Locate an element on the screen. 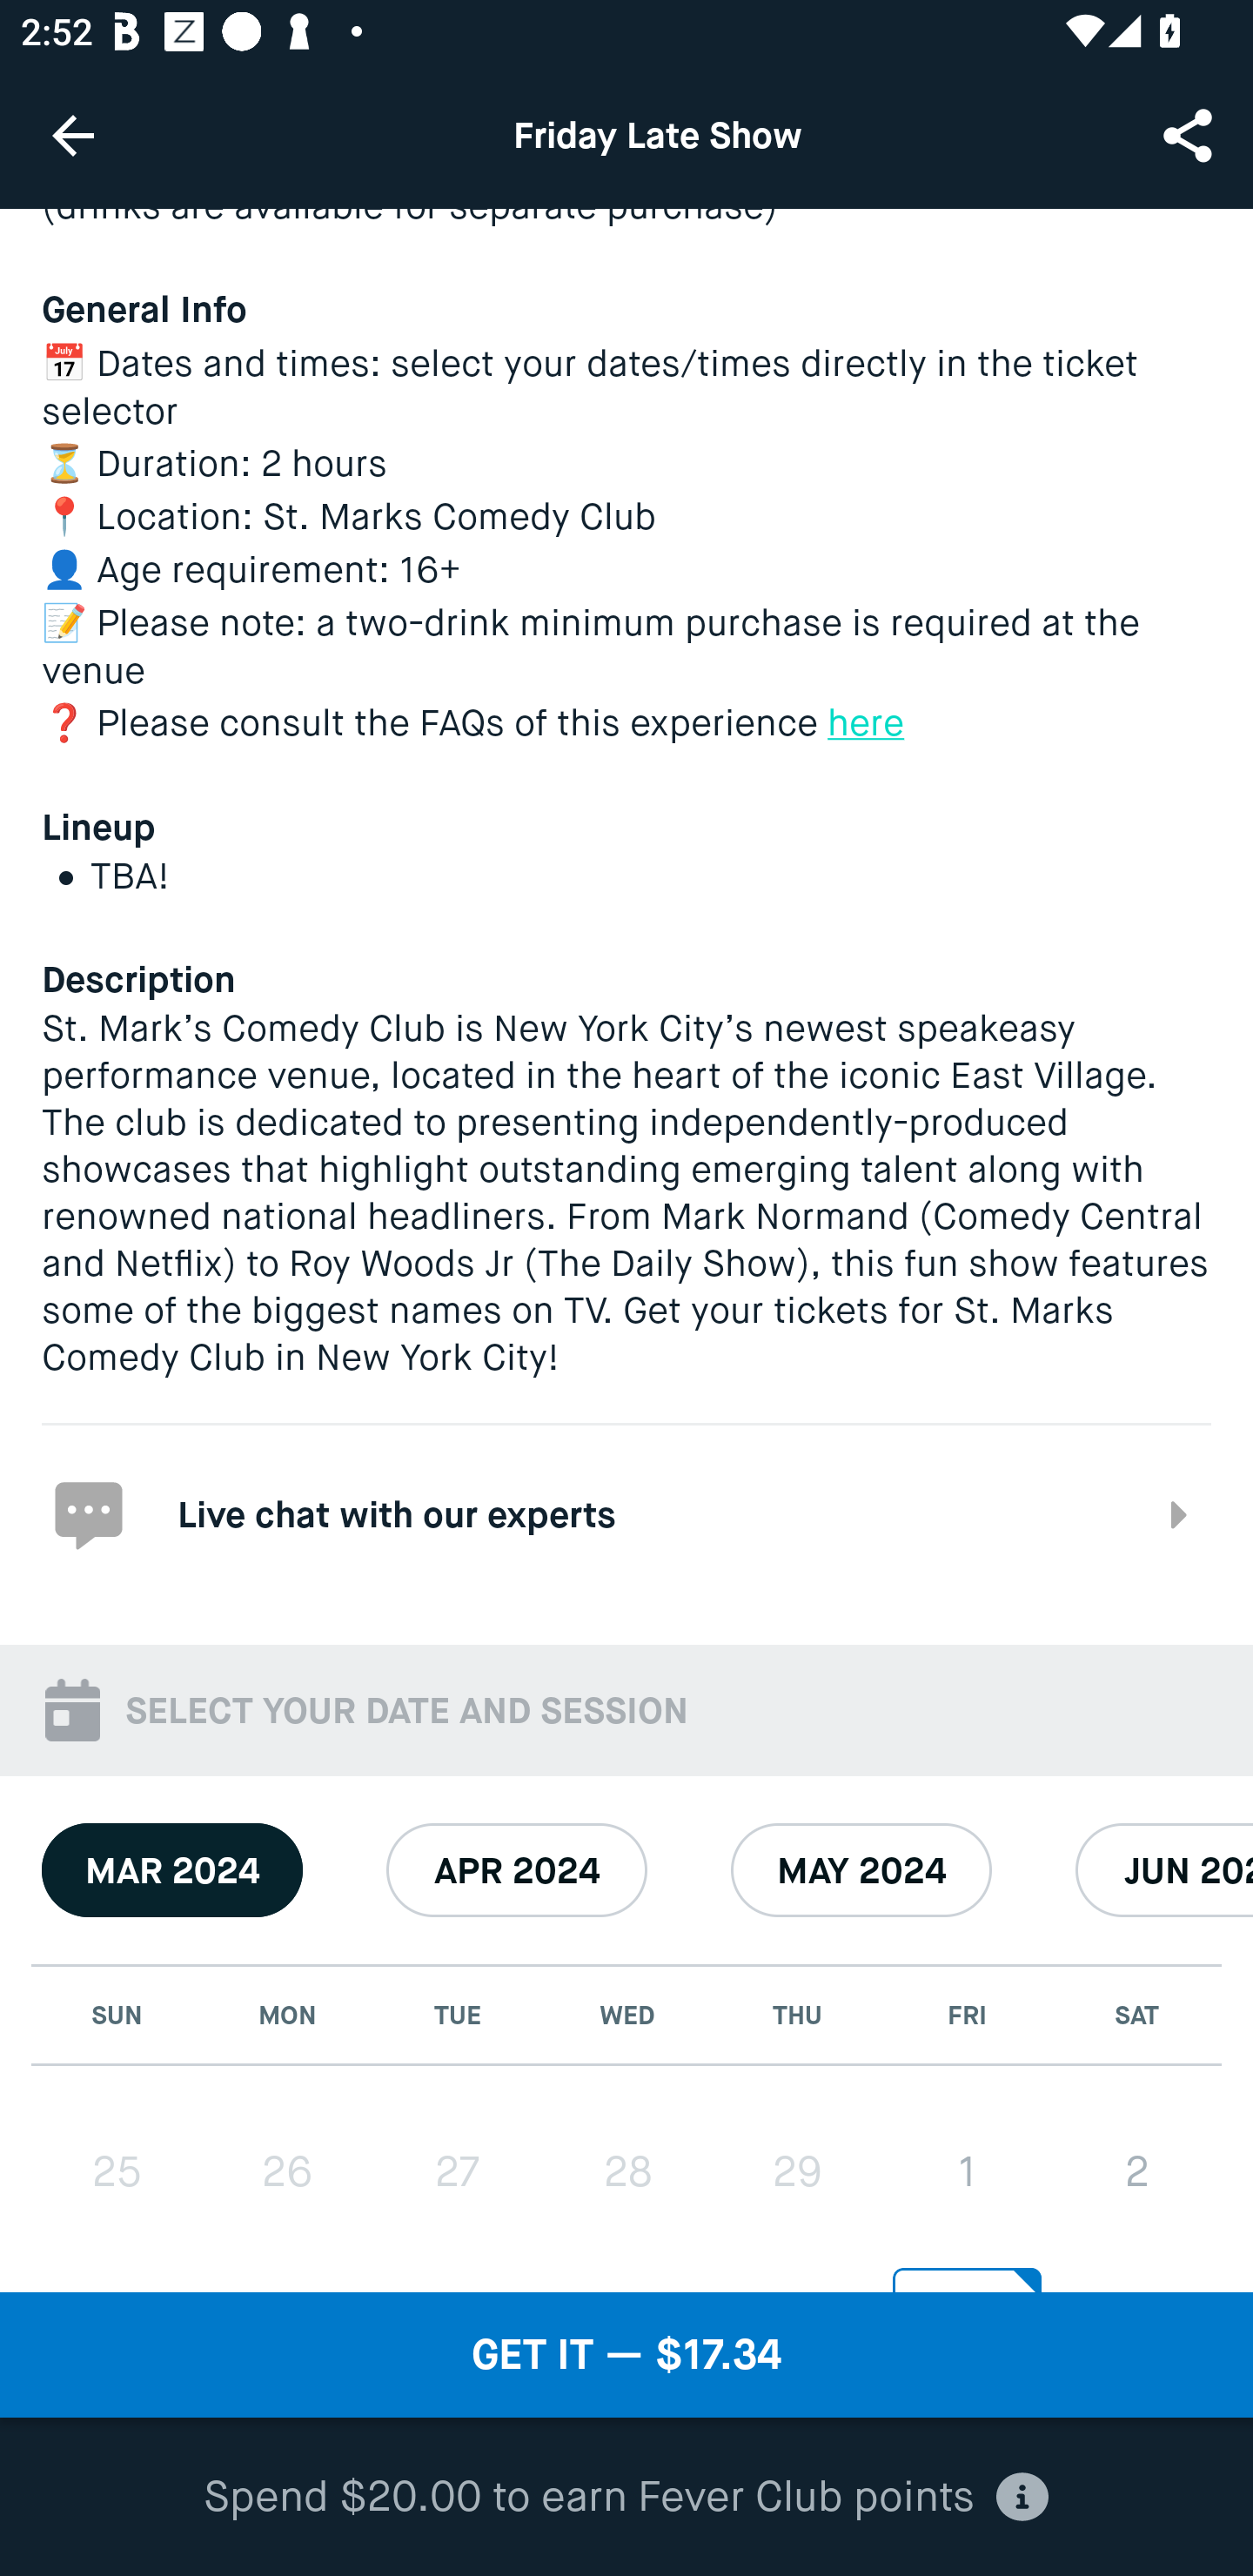 This screenshot has height=2576, width=1253. 1 is located at coordinates (966, 2171).